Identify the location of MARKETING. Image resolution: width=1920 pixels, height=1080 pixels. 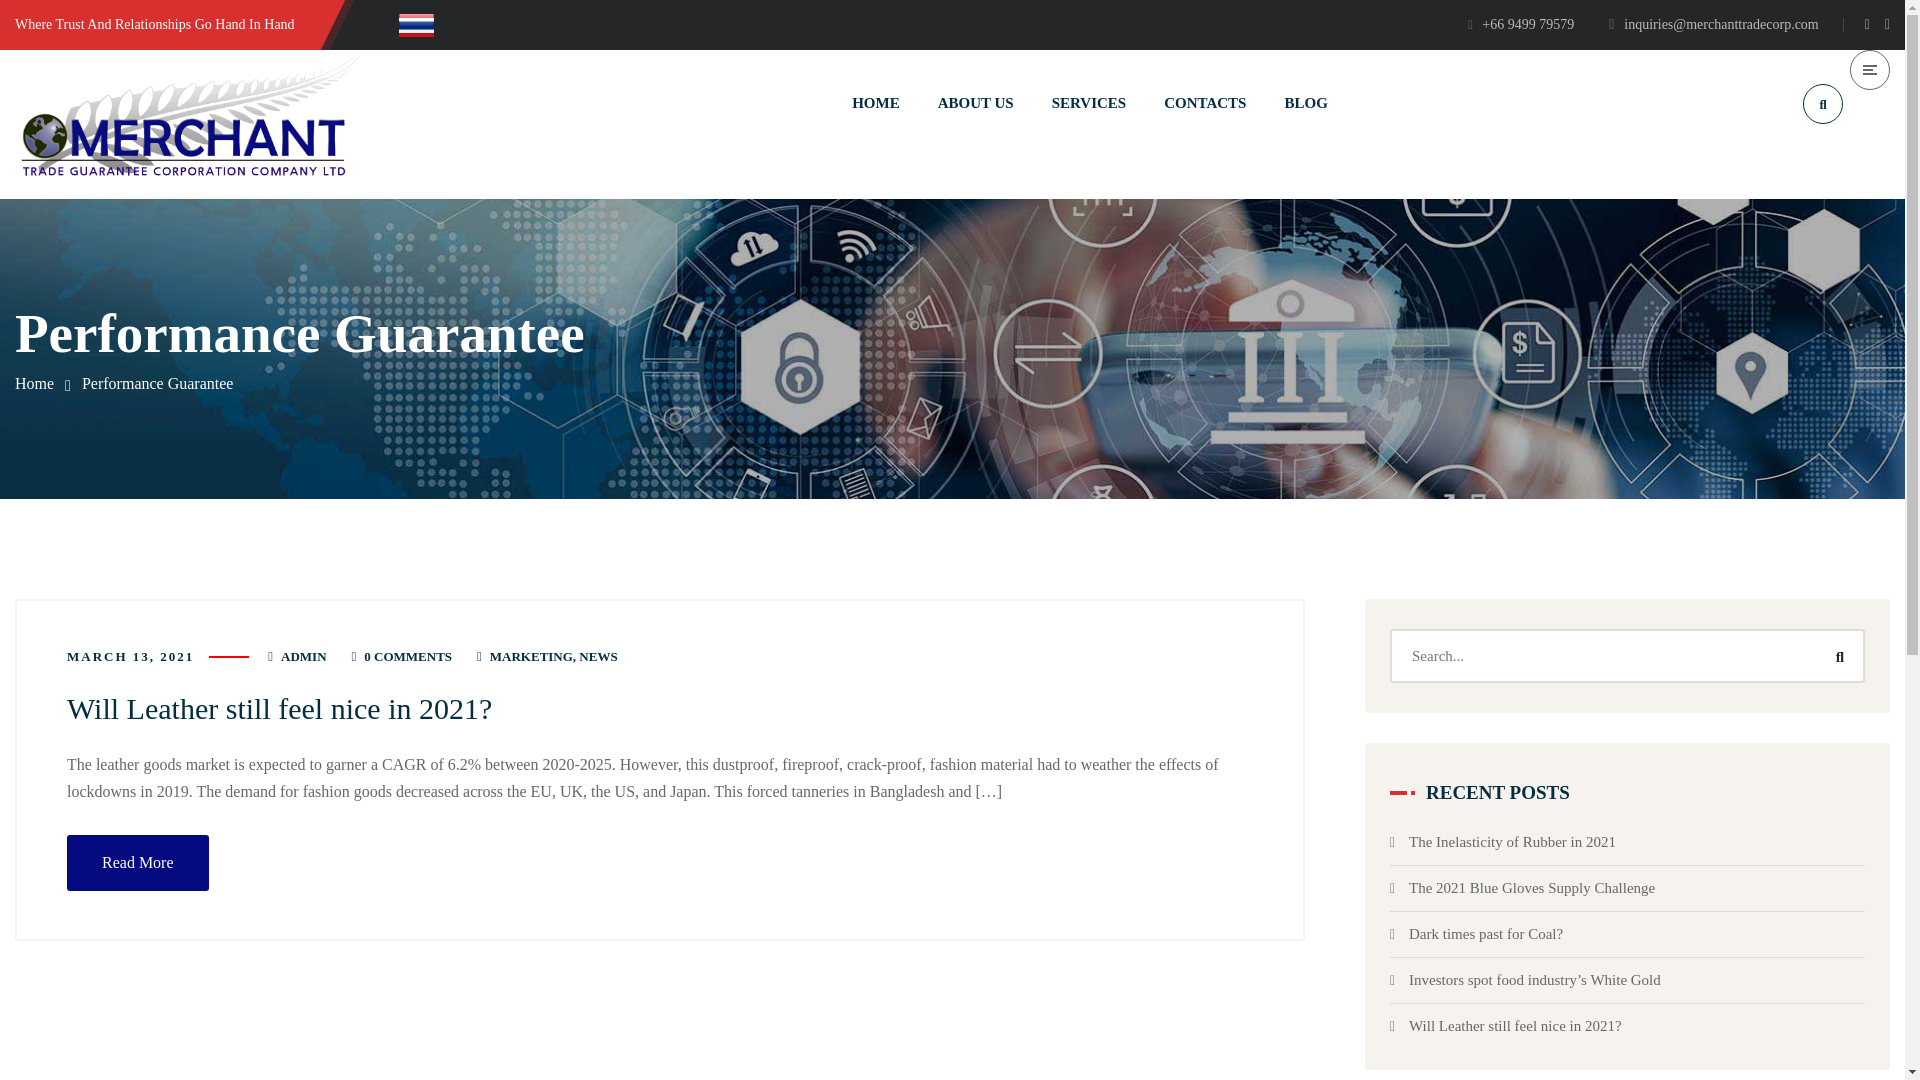
(530, 656).